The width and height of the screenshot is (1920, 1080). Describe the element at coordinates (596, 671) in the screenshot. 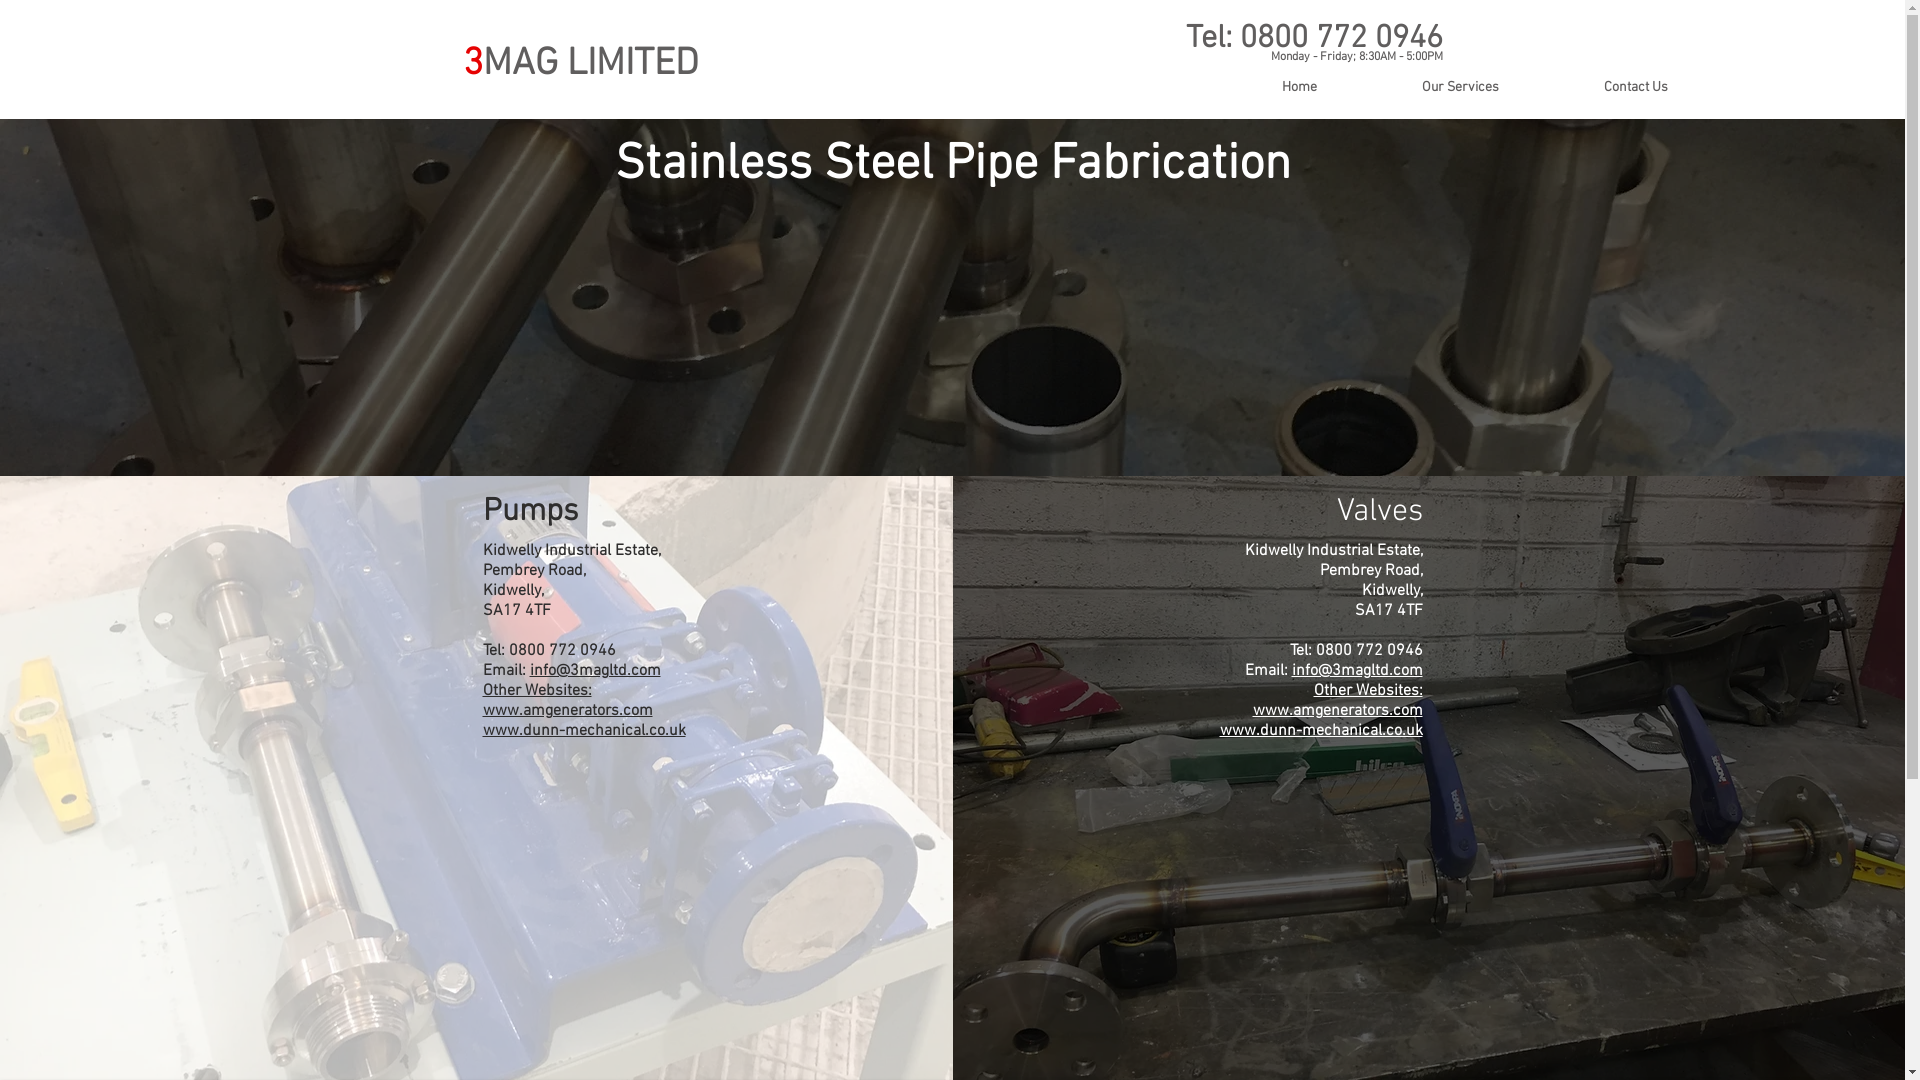

I see `info@3magltd.com` at that location.